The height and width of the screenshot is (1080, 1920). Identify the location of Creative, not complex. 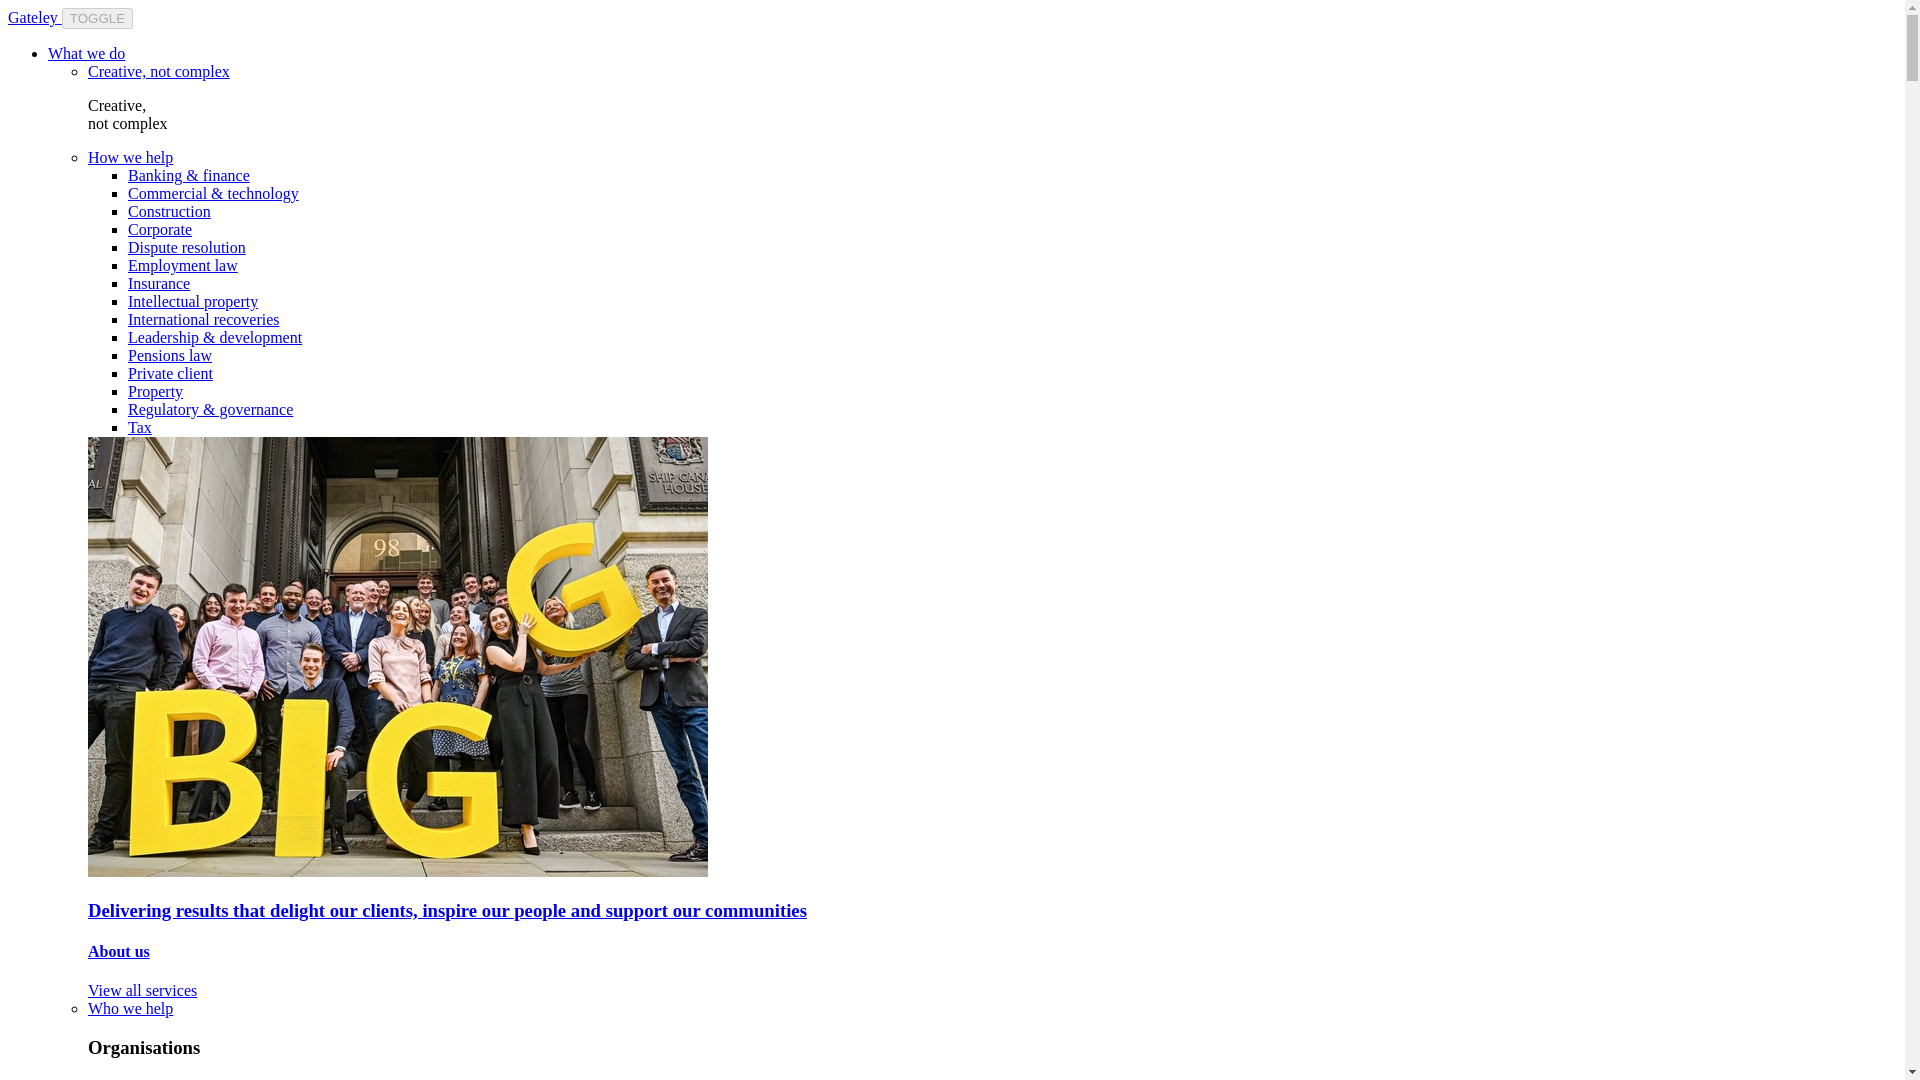
(159, 70).